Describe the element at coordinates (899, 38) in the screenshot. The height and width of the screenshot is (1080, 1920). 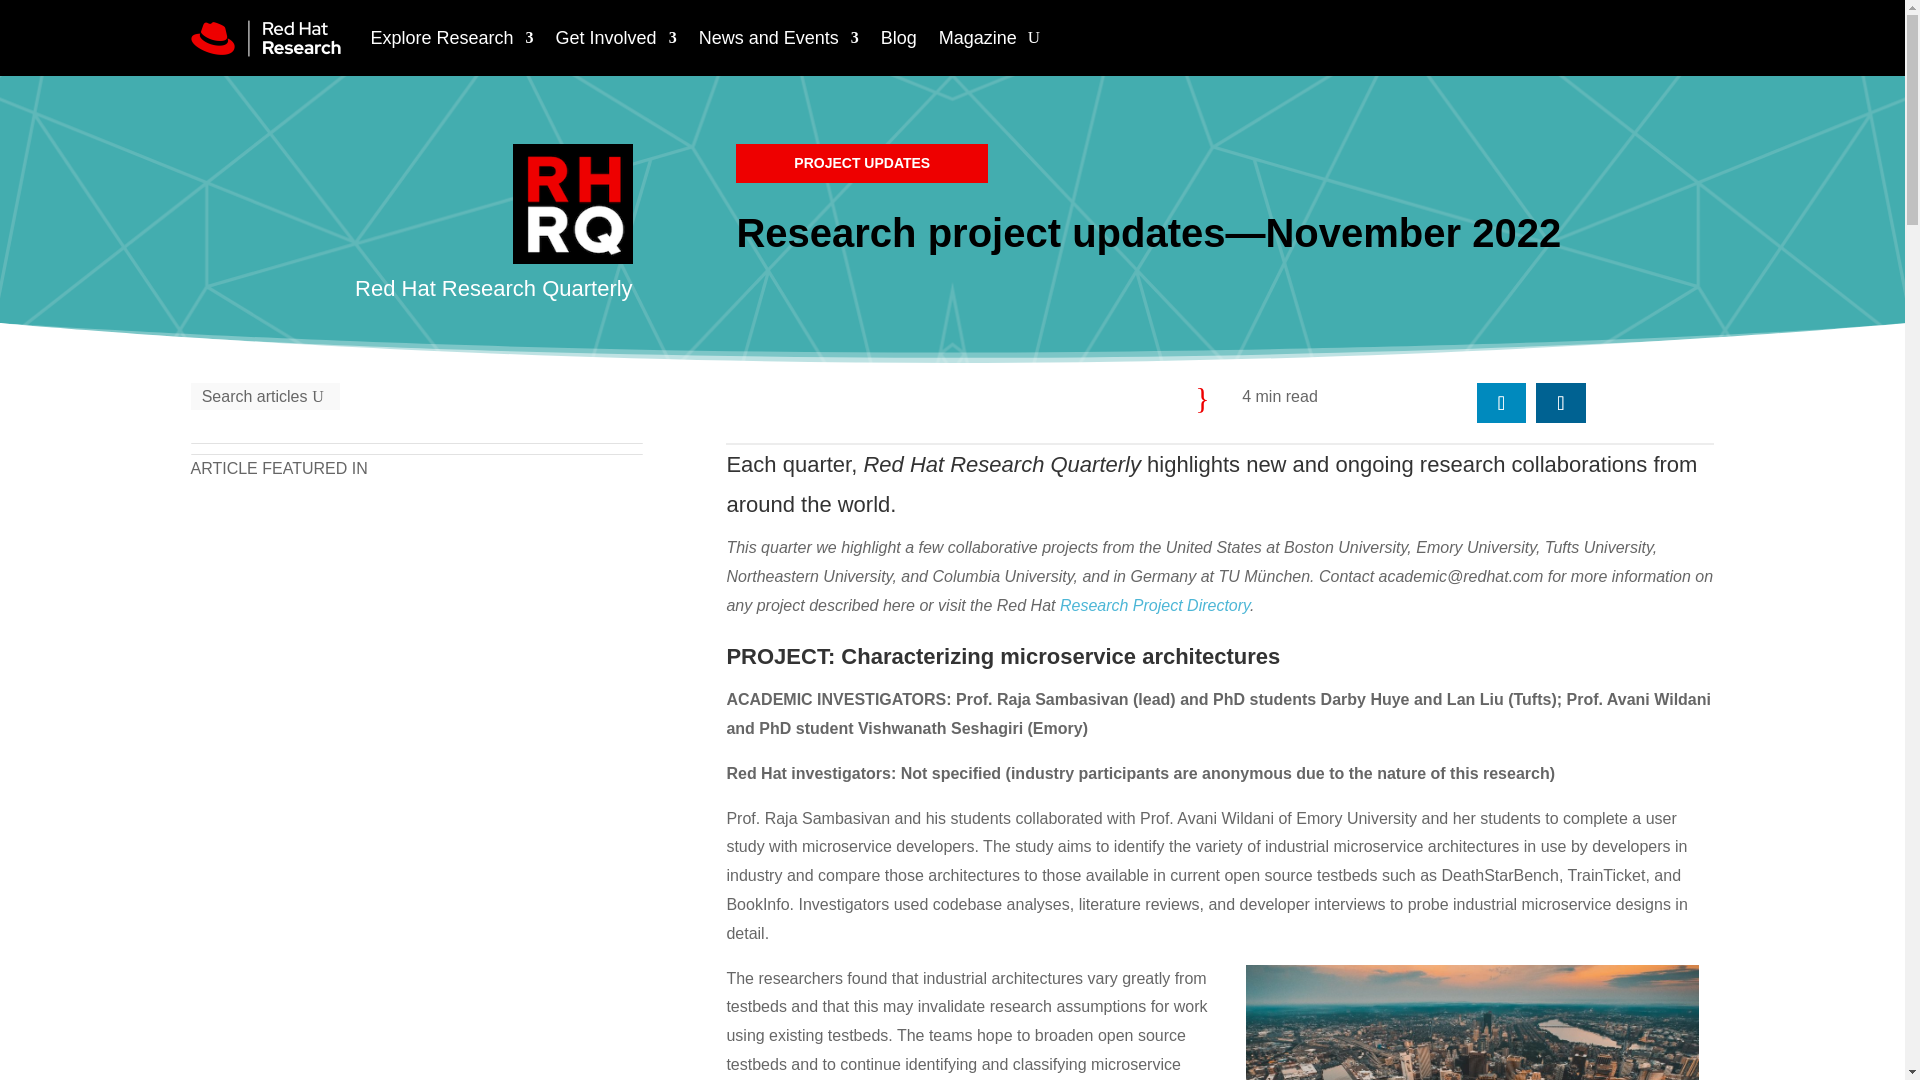
I see `Blog` at that location.